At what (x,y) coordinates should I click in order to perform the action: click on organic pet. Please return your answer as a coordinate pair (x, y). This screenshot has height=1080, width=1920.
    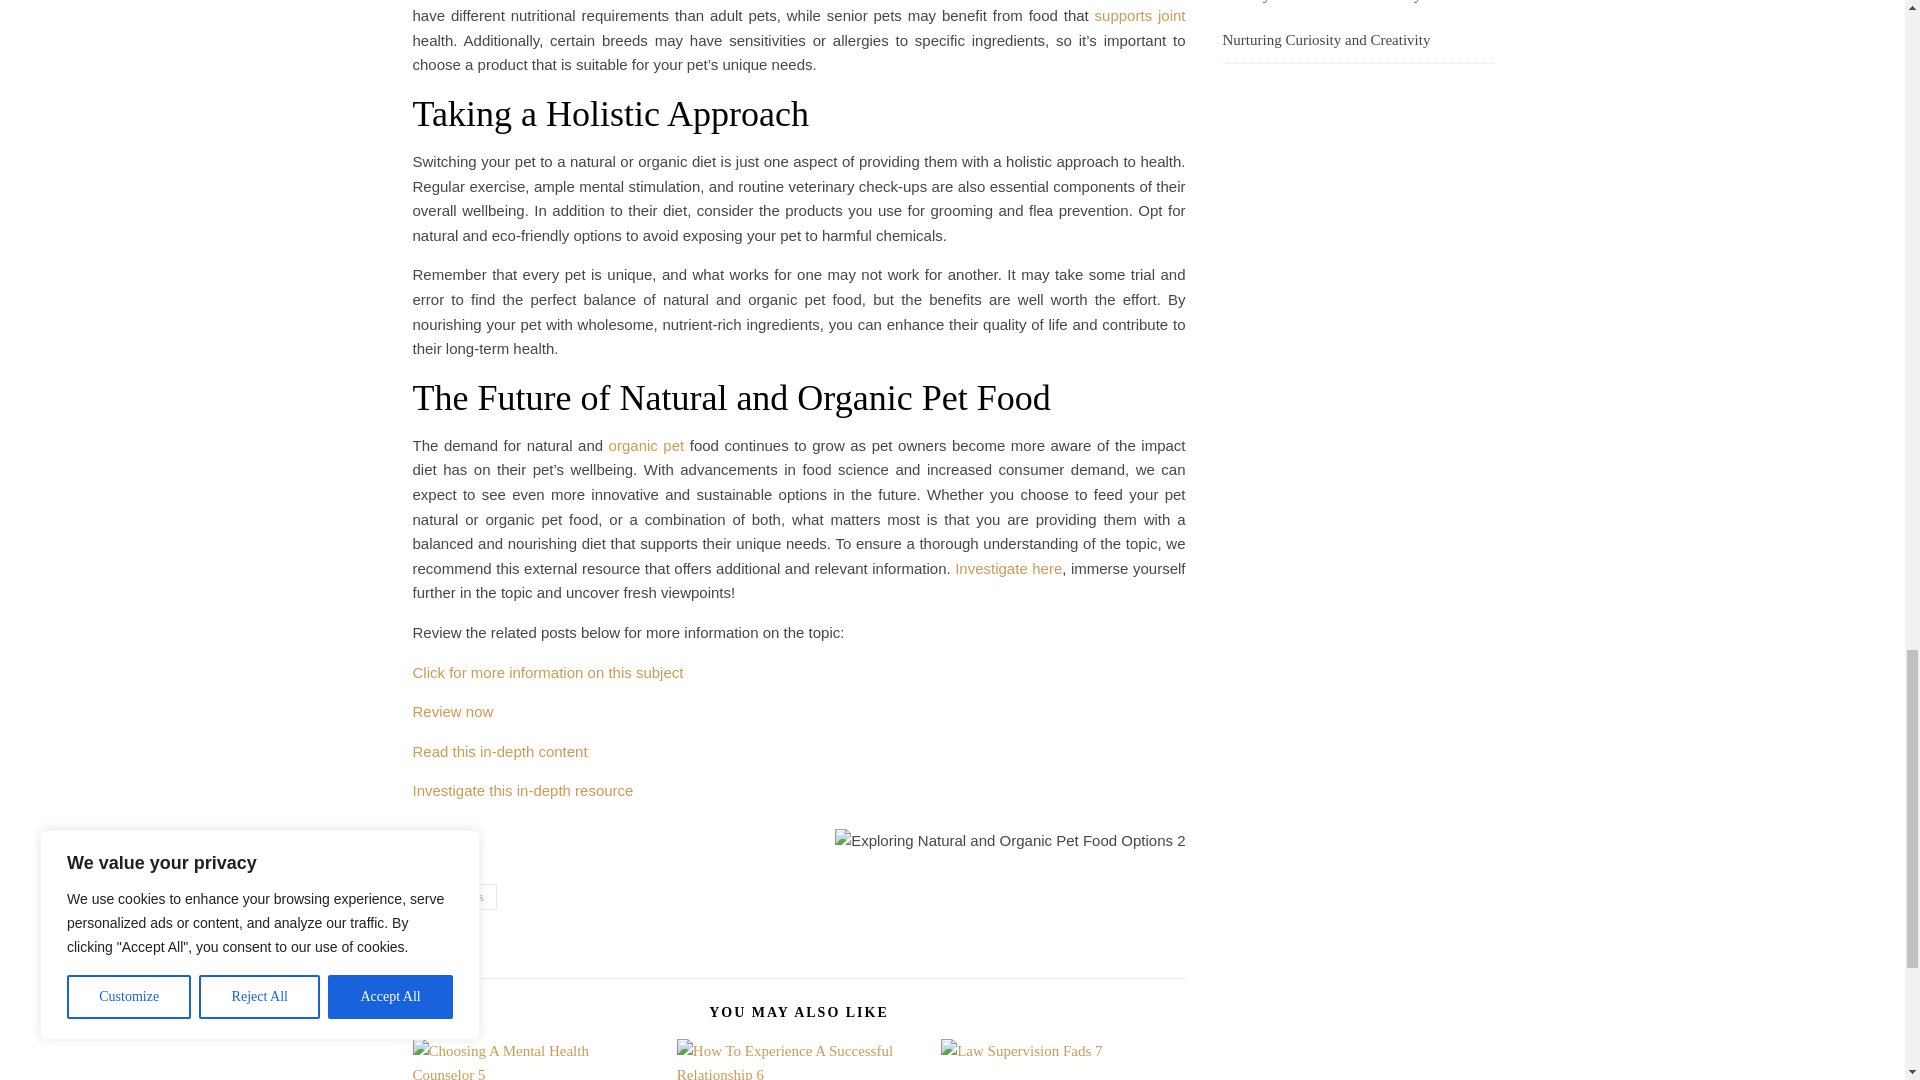
    Looking at the image, I should click on (646, 445).